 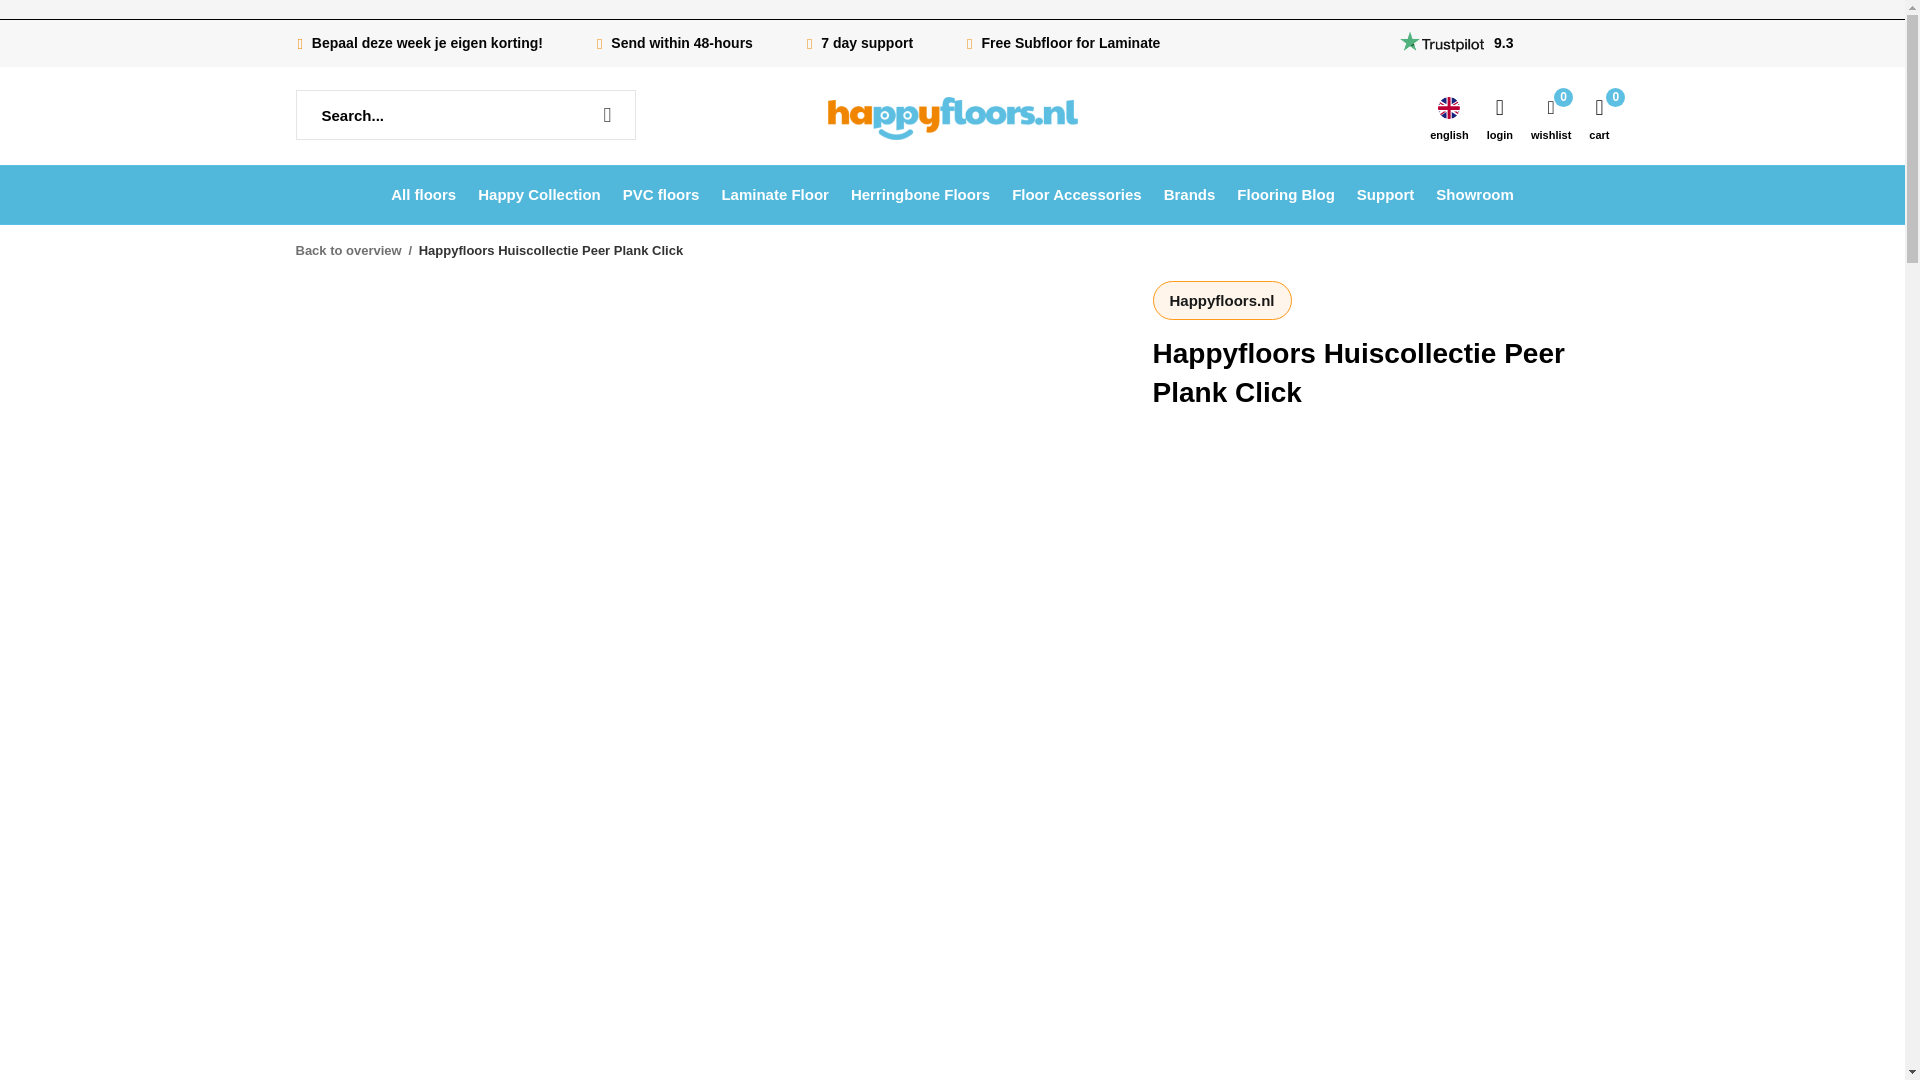 What do you see at coordinates (1475, 194) in the screenshot?
I see `Showroom` at bounding box center [1475, 194].